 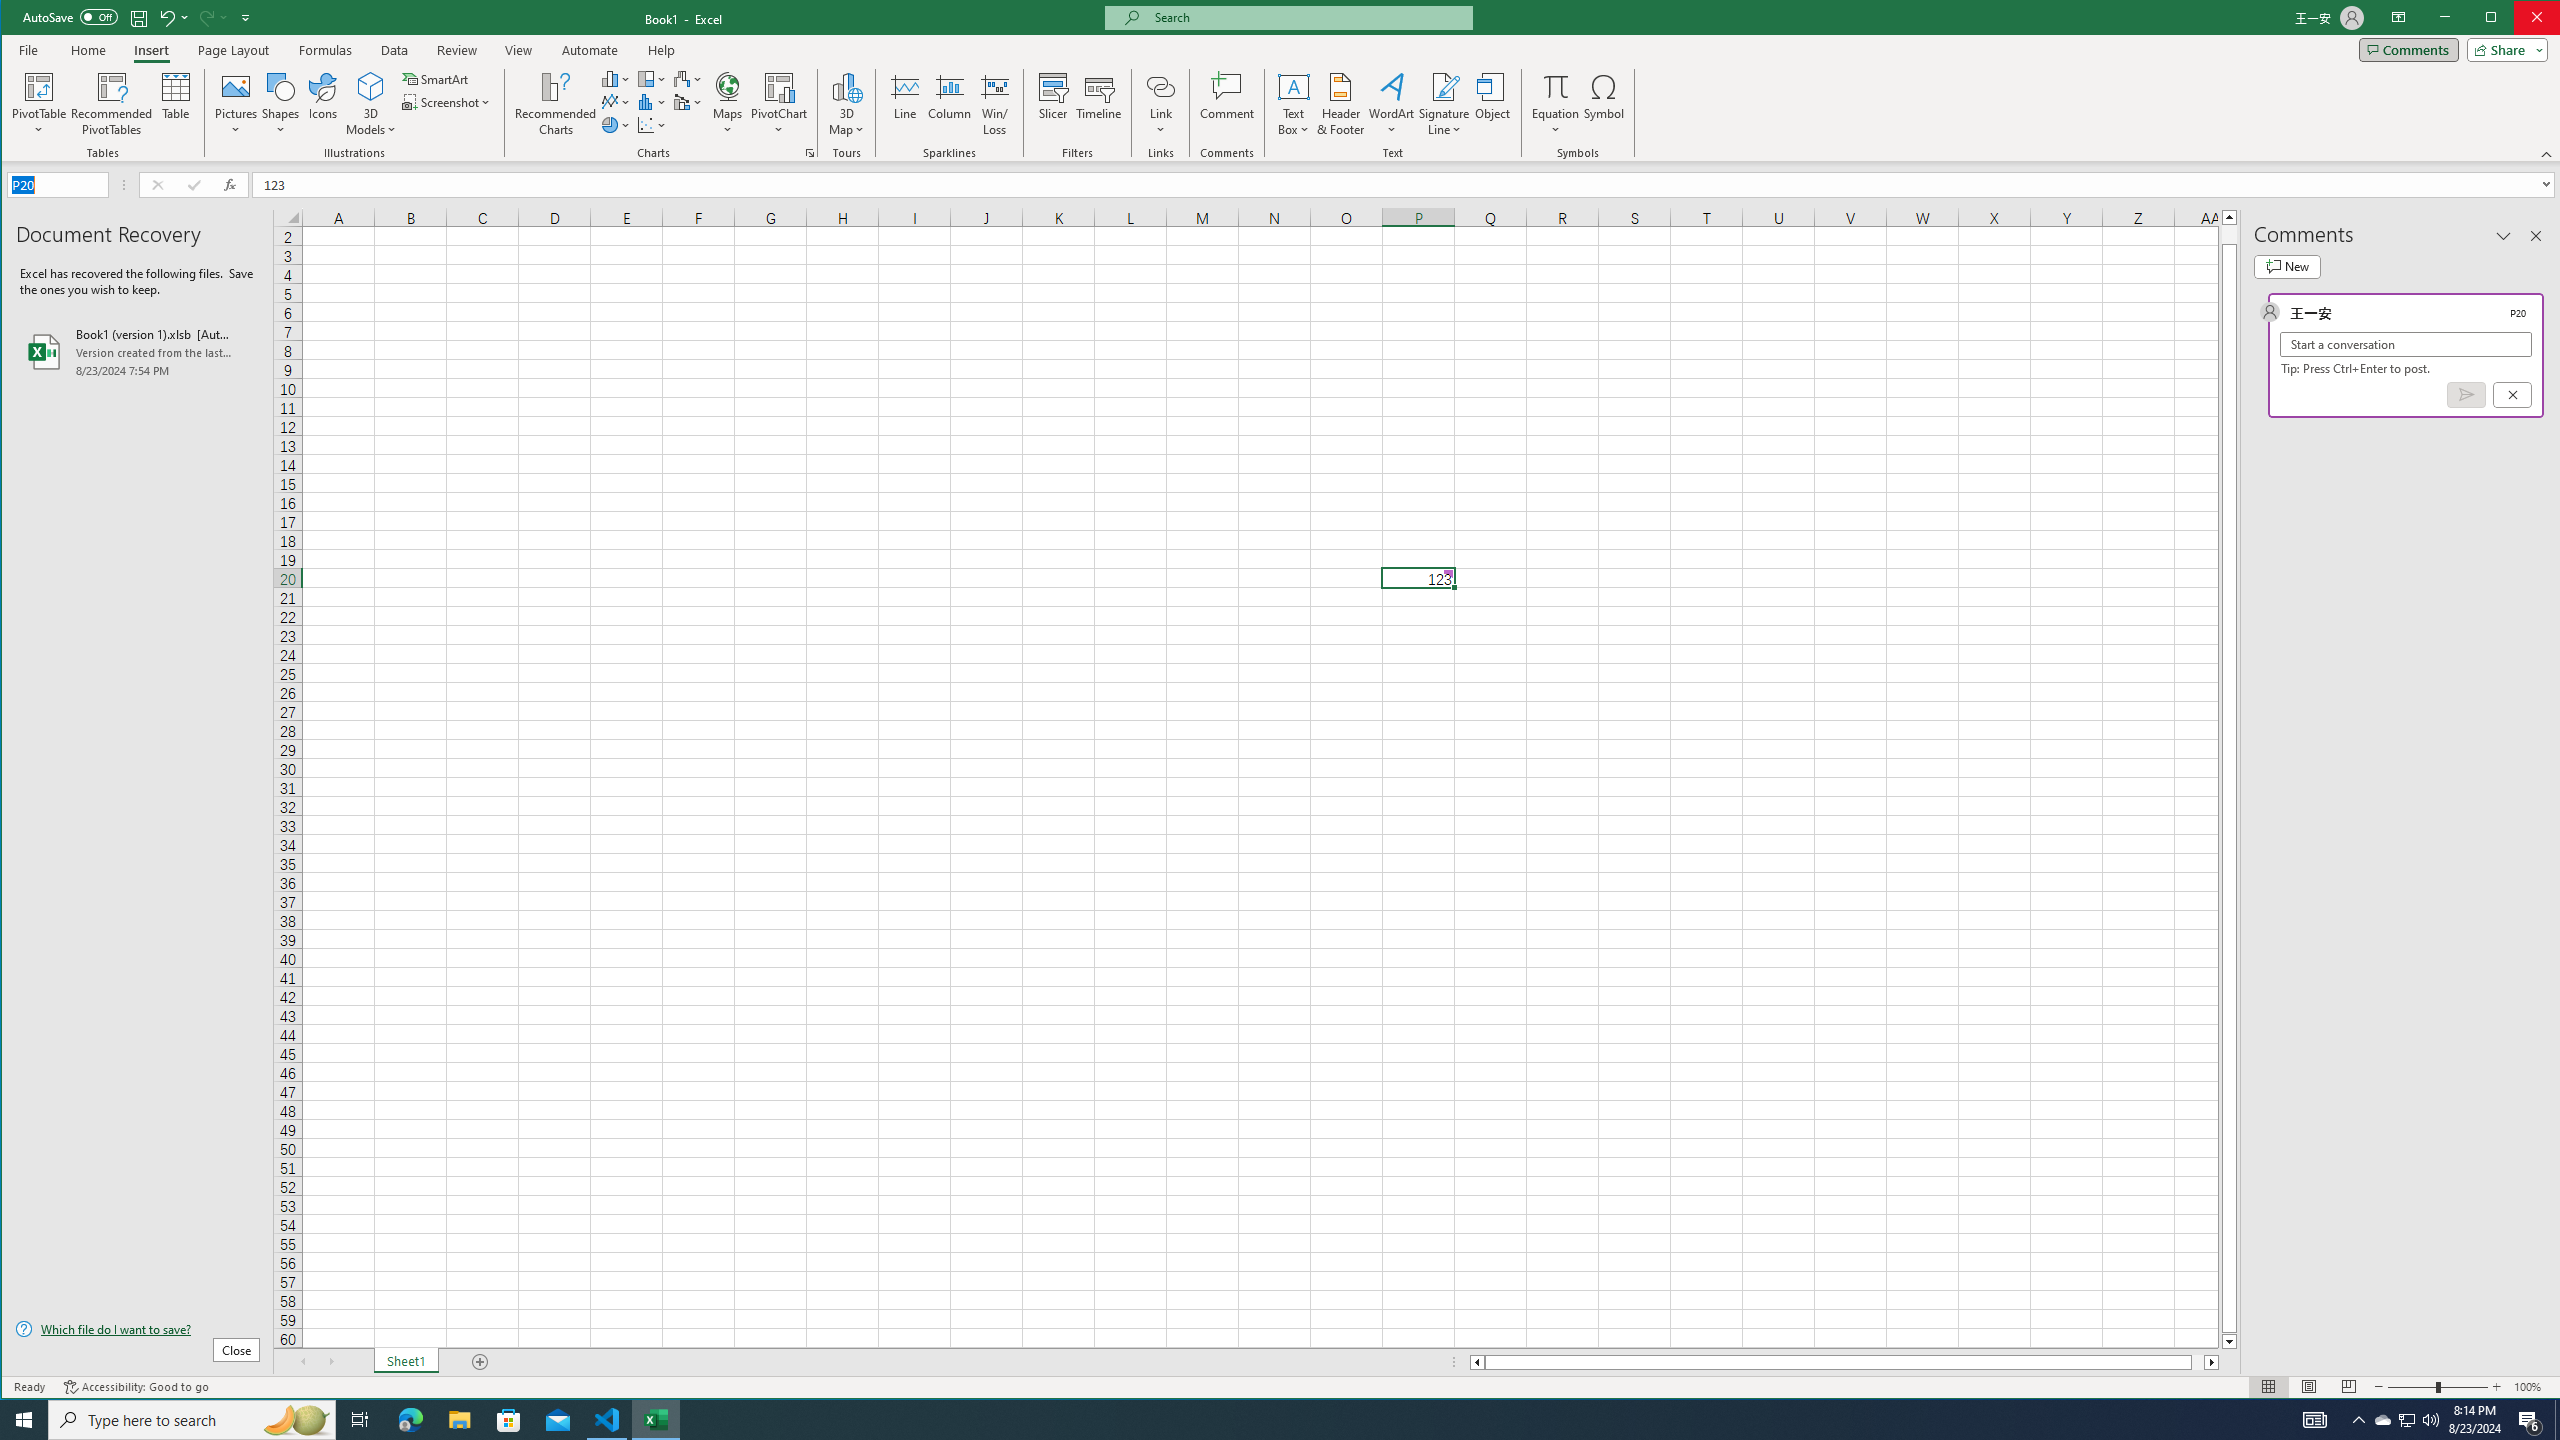 What do you see at coordinates (2406, 344) in the screenshot?
I see `Start a conversation` at bounding box center [2406, 344].